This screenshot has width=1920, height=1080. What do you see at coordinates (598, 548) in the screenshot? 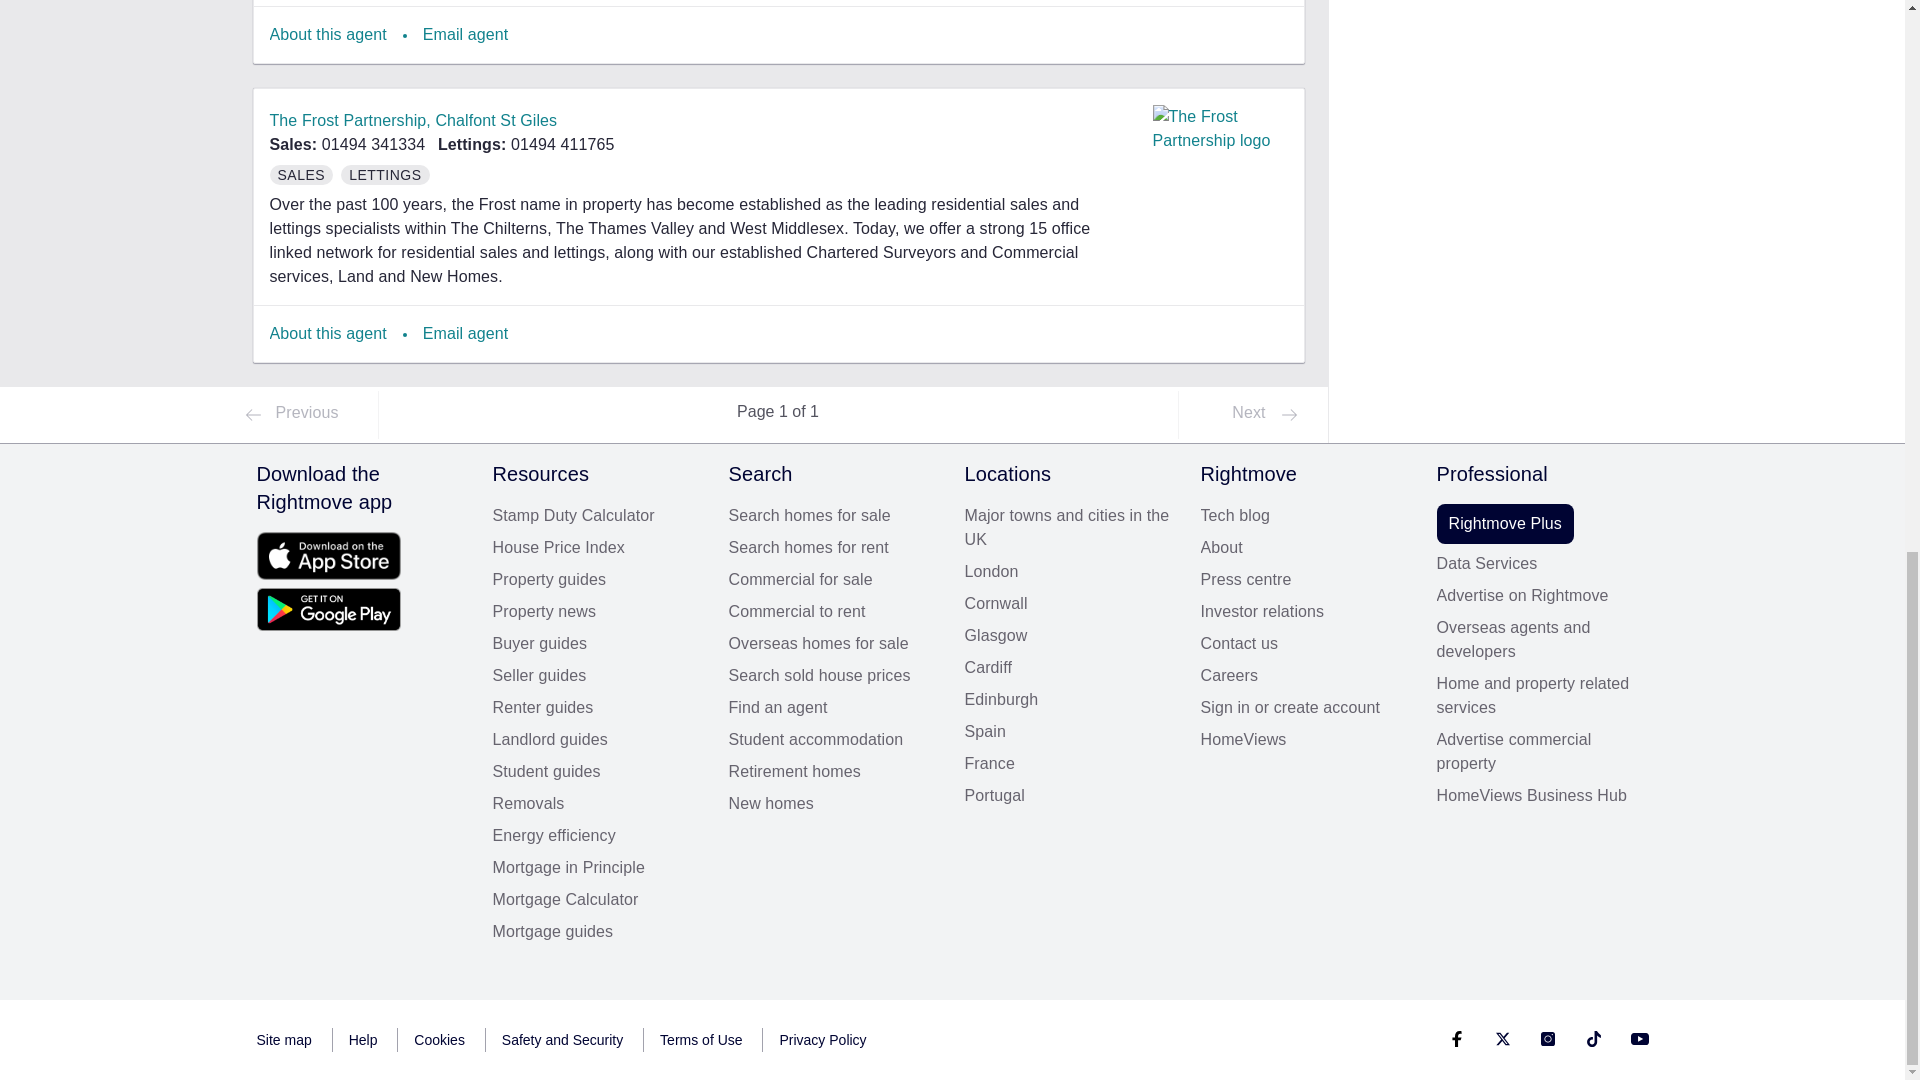
I see `House price index` at bounding box center [598, 548].